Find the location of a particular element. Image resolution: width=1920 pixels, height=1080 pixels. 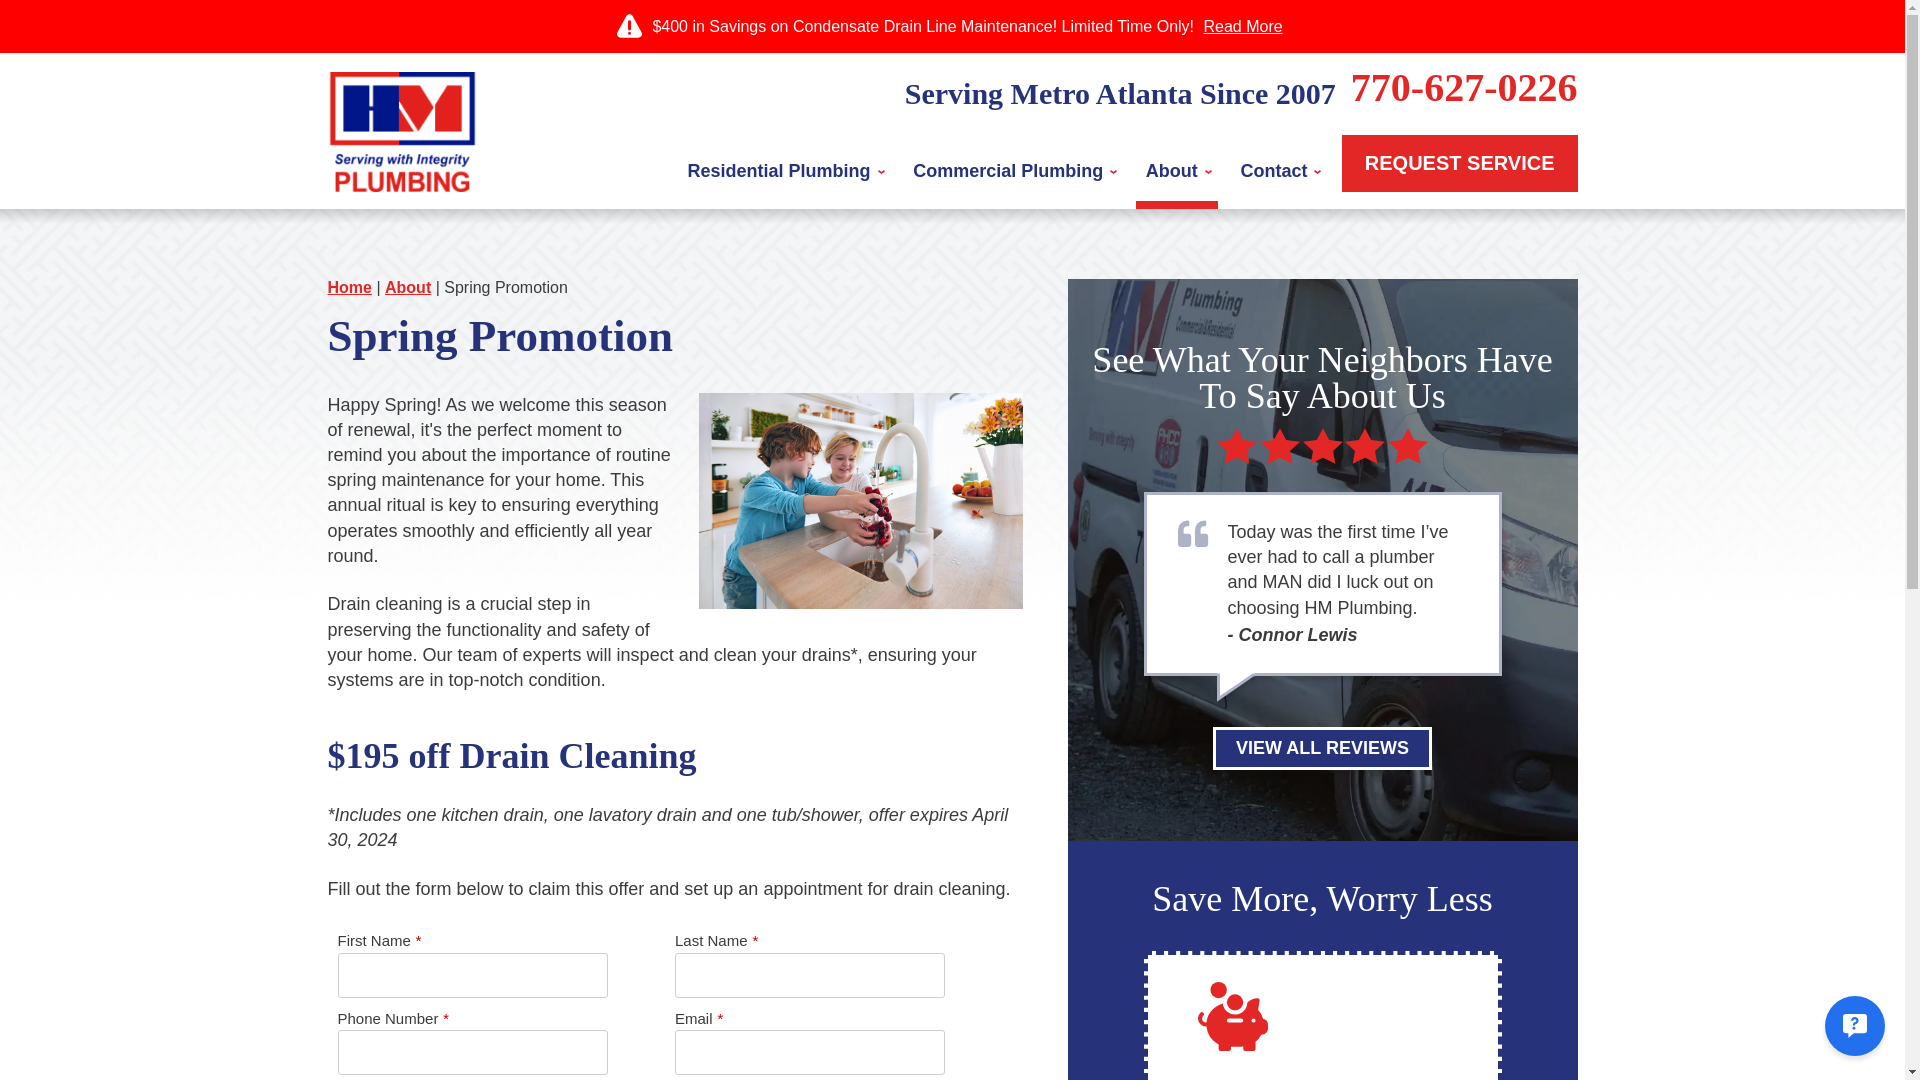

770-627-0226 is located at coordinates (1464, 87).